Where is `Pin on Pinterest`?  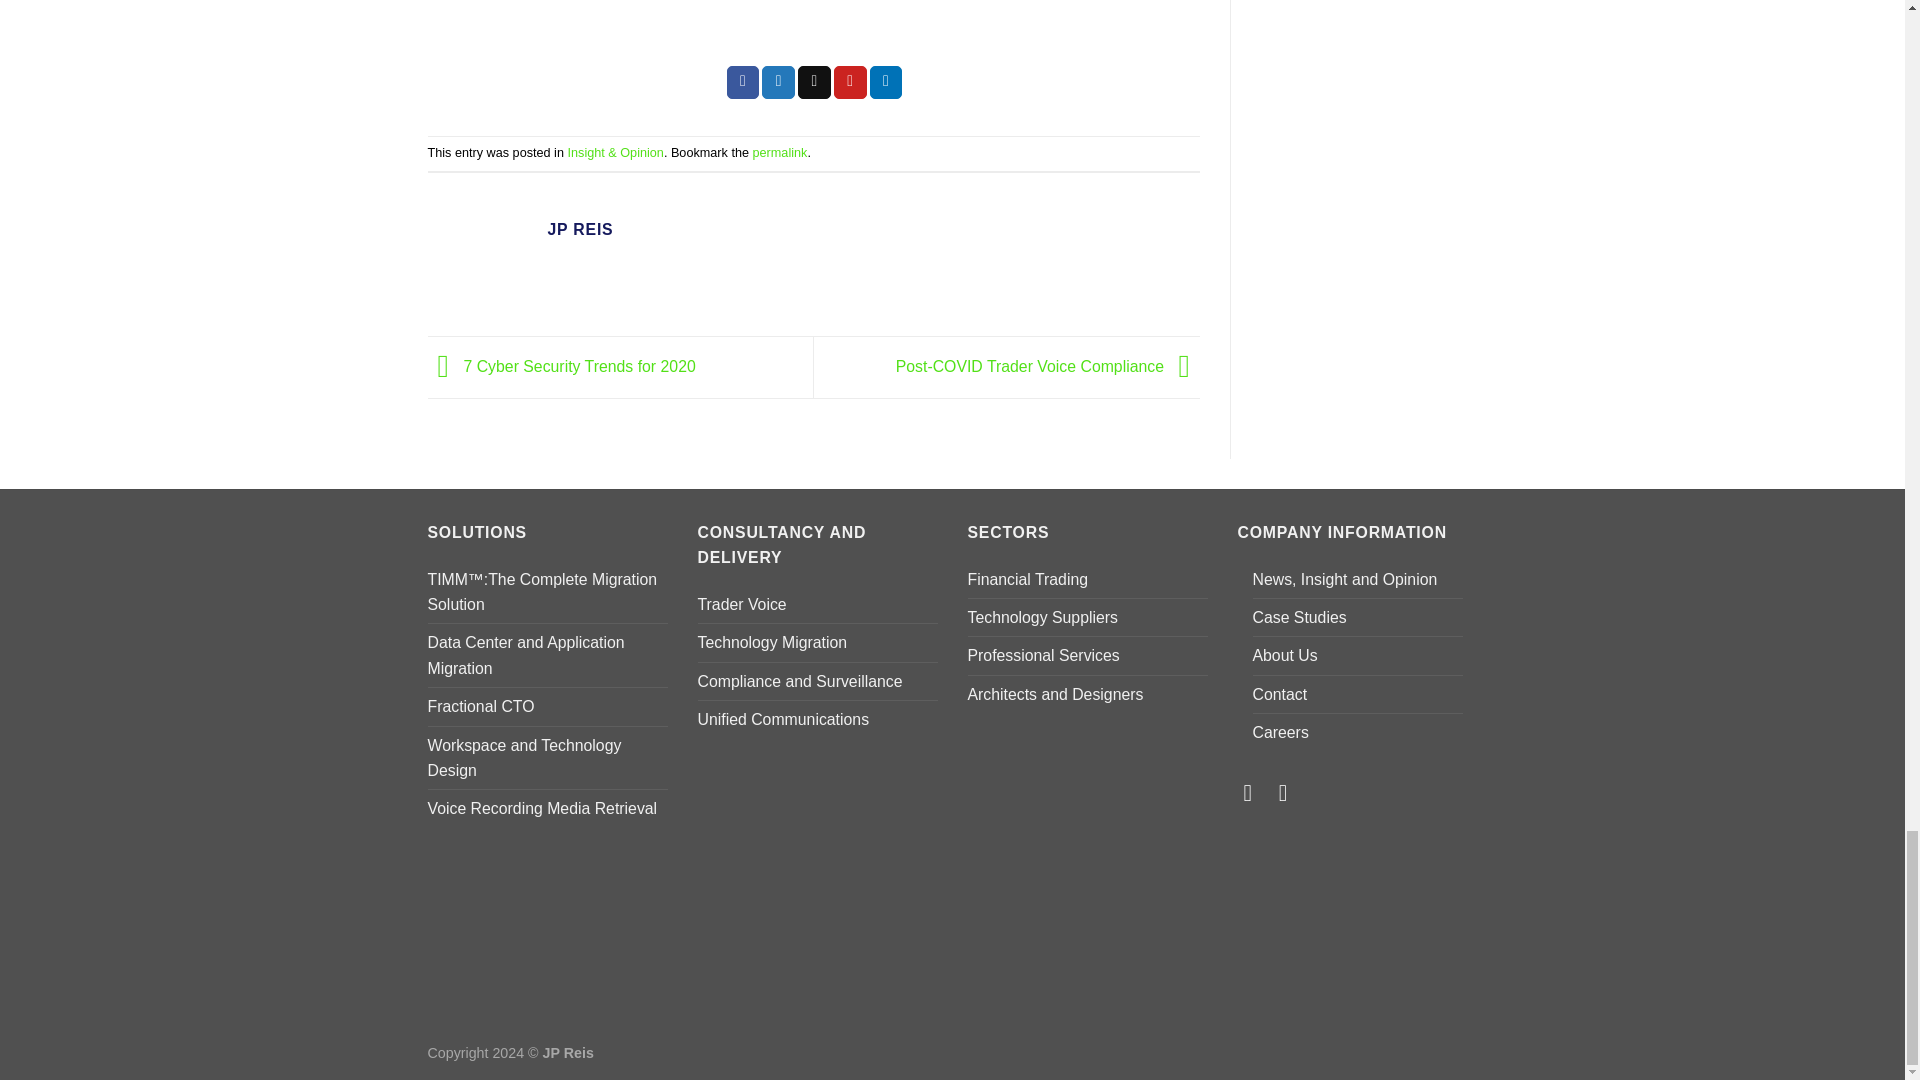 Pin on Pinterest is located at coordinates (850, 82).